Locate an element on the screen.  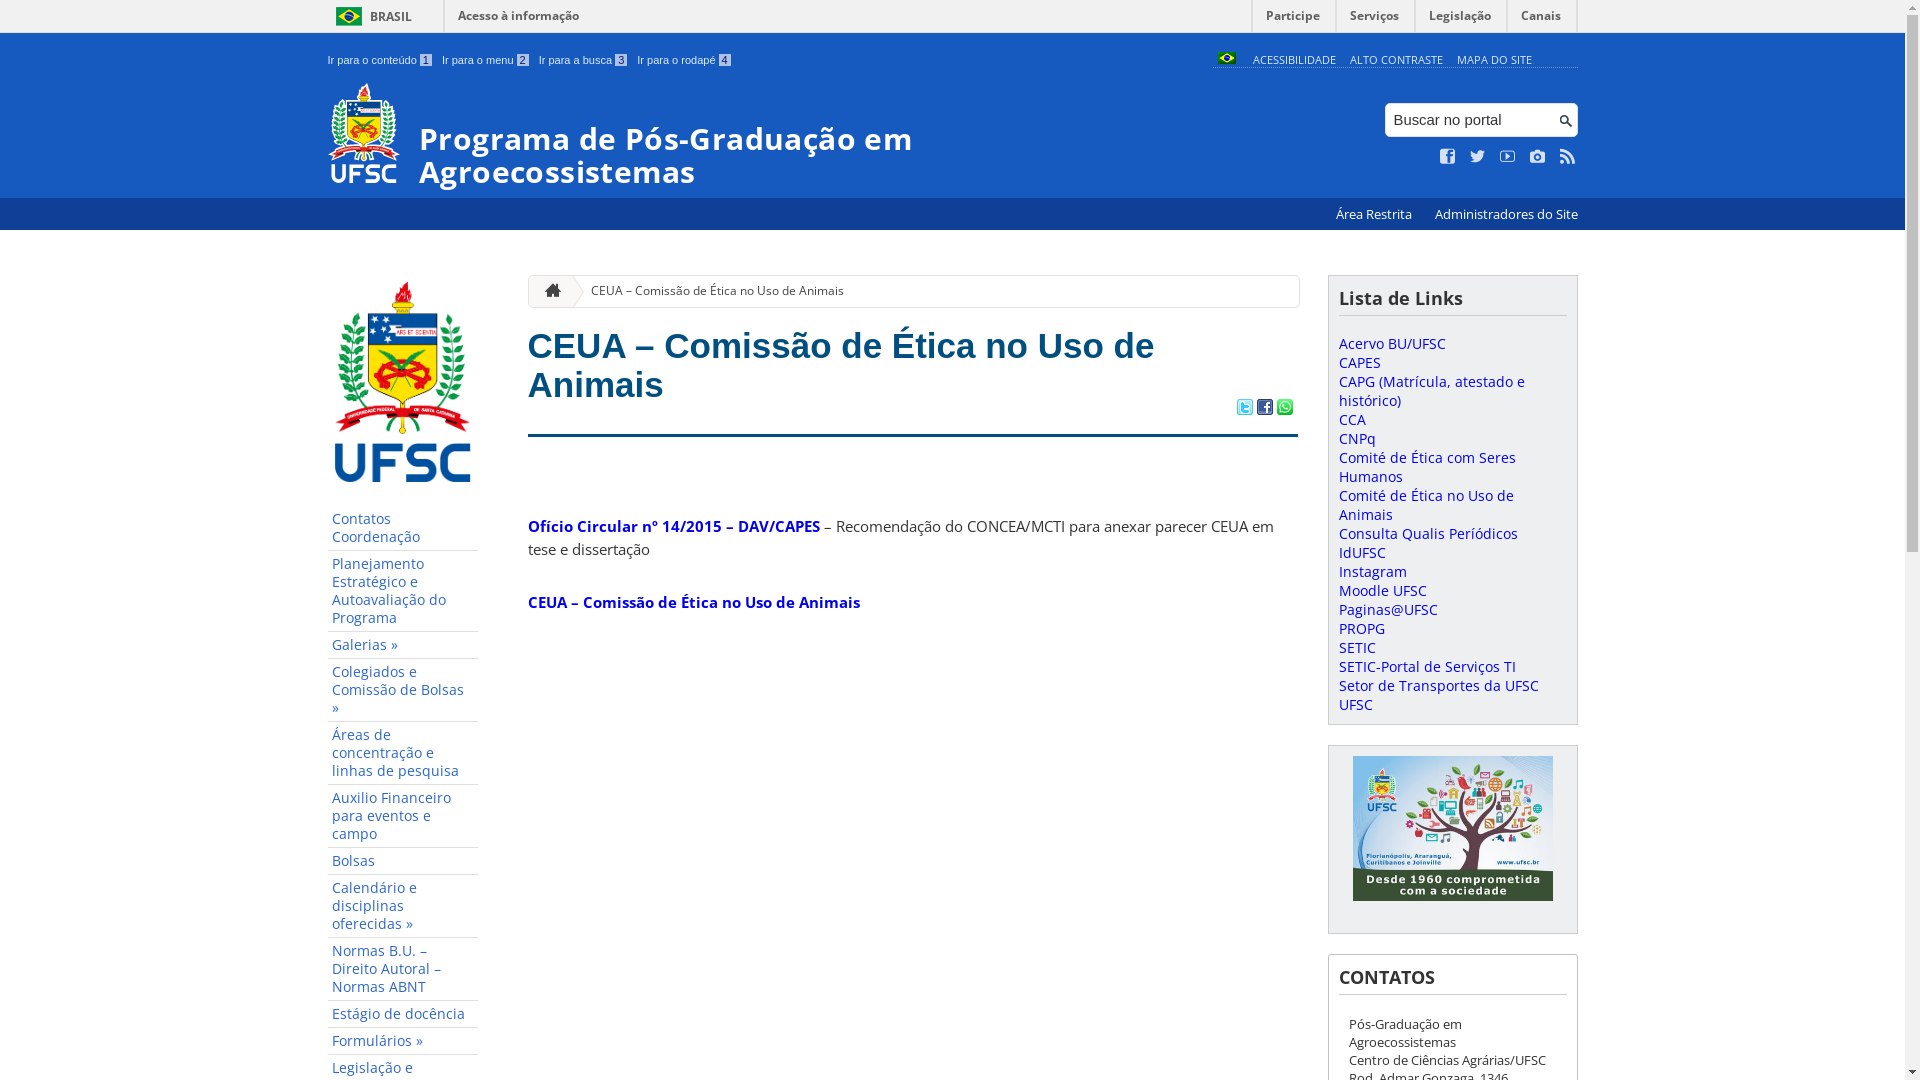
Curta no Facebook is located at coordinates (1448, 157).